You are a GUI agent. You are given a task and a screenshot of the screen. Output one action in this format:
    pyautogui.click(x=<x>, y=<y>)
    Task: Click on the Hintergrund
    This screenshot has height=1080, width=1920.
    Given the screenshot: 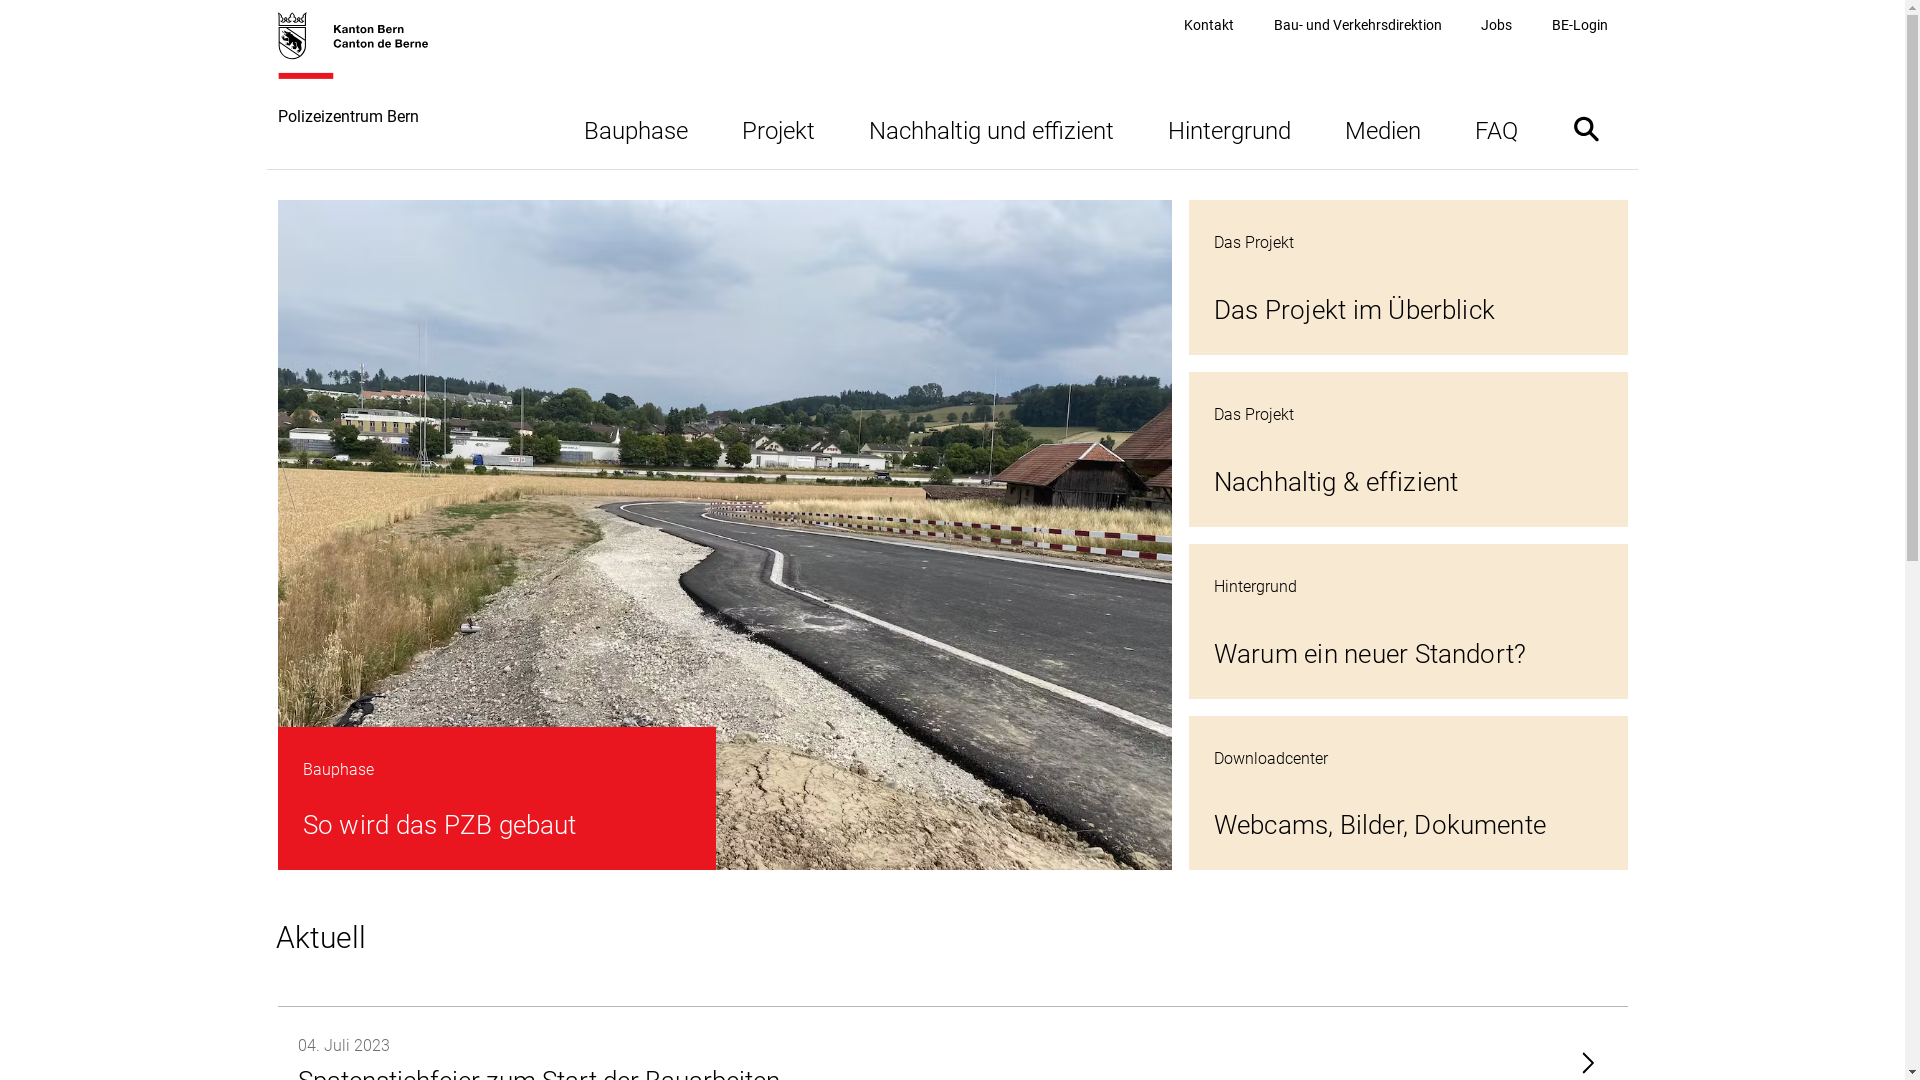 What is the action you would take?
    pyautogui.click(x=1228, y=128)
    